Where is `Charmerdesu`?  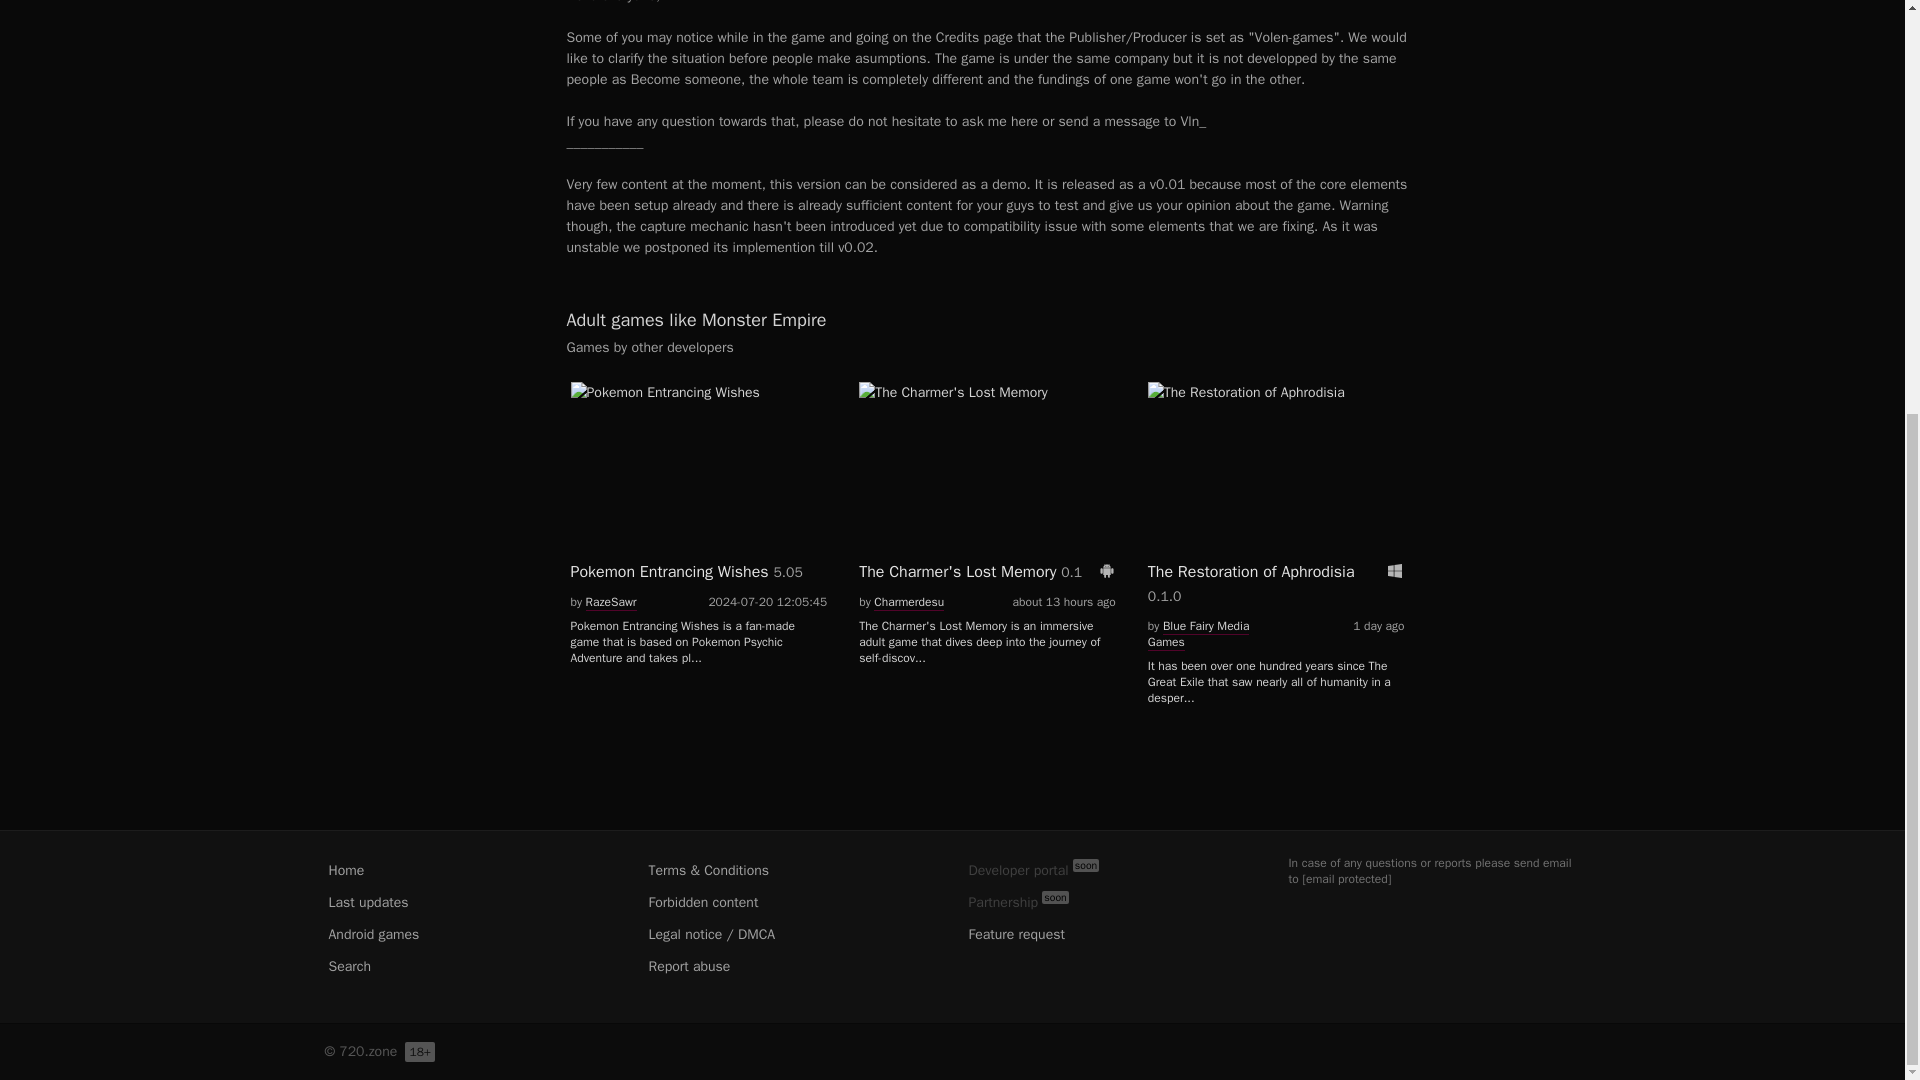
Charmerdesu is located at coordinates (908, 601).